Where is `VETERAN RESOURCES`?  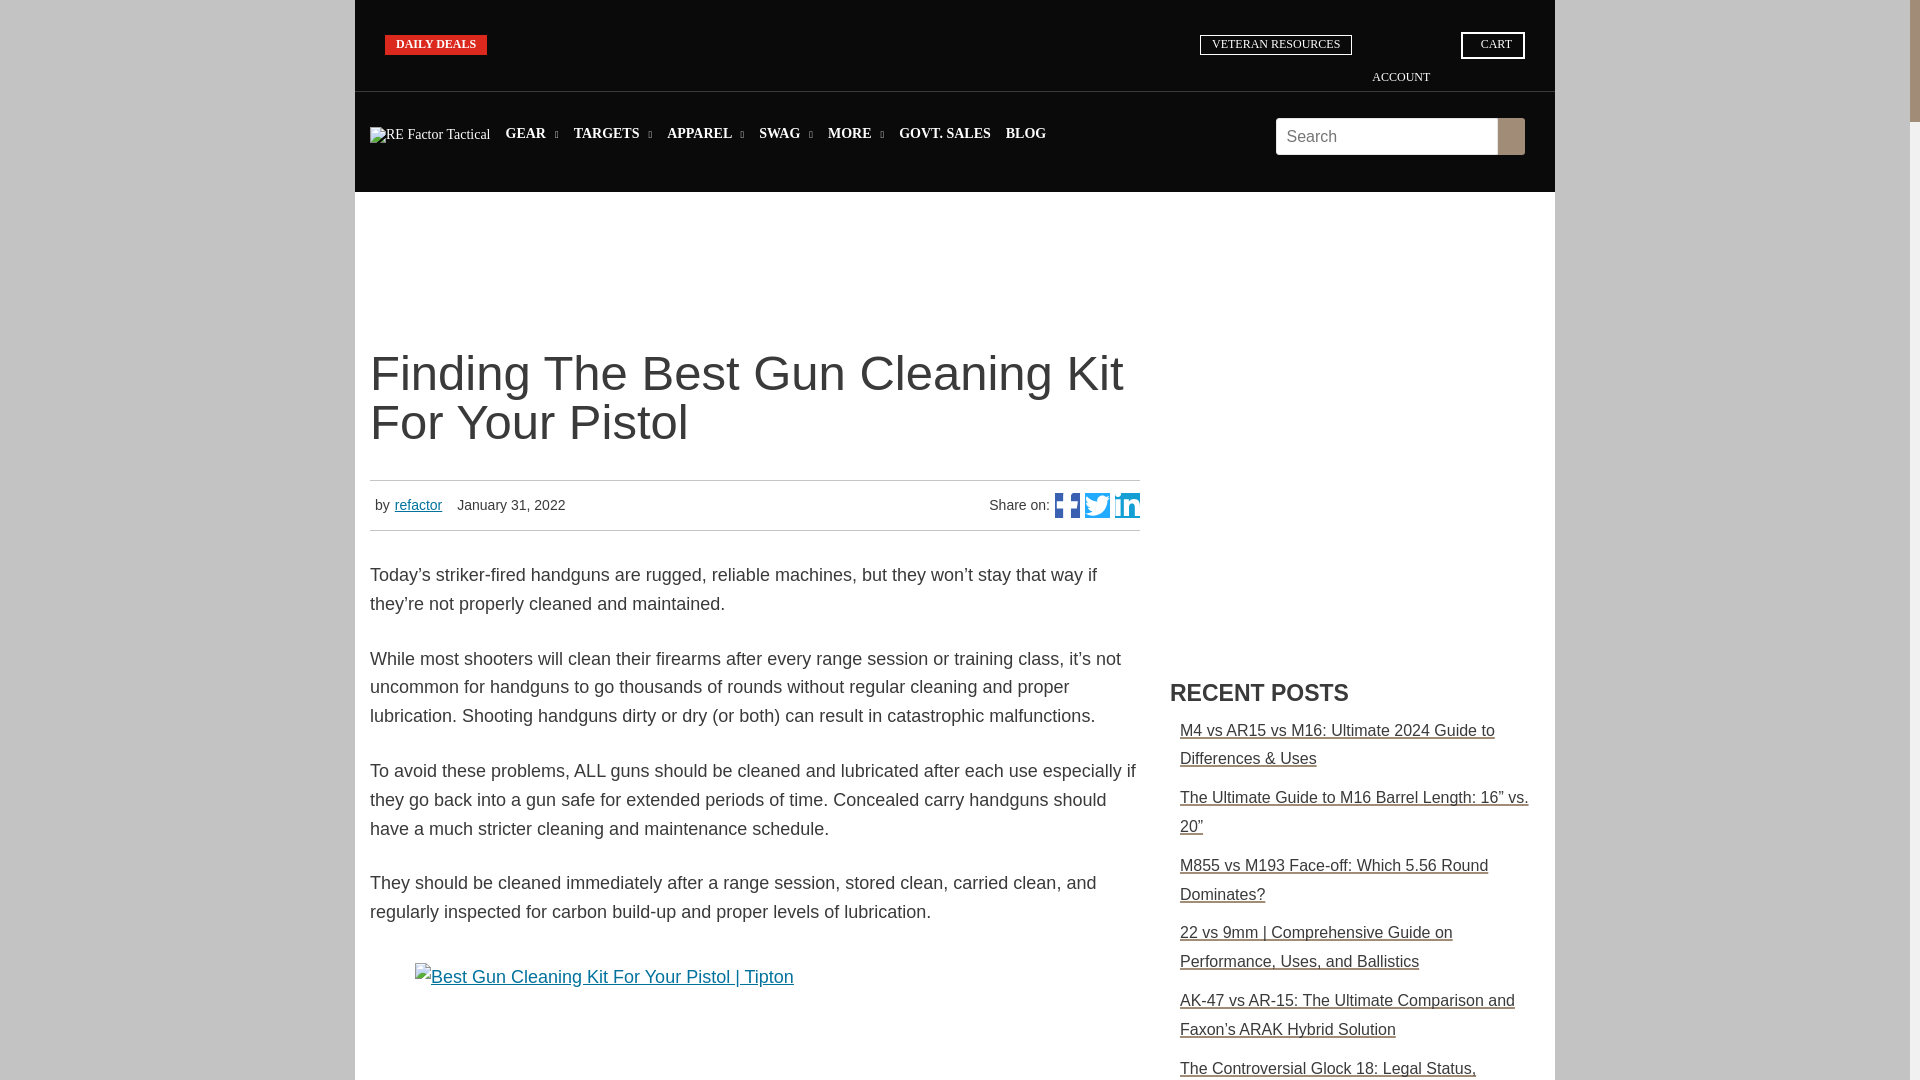 VETERAN RESOURCES is located at coordinates (1276, 44).